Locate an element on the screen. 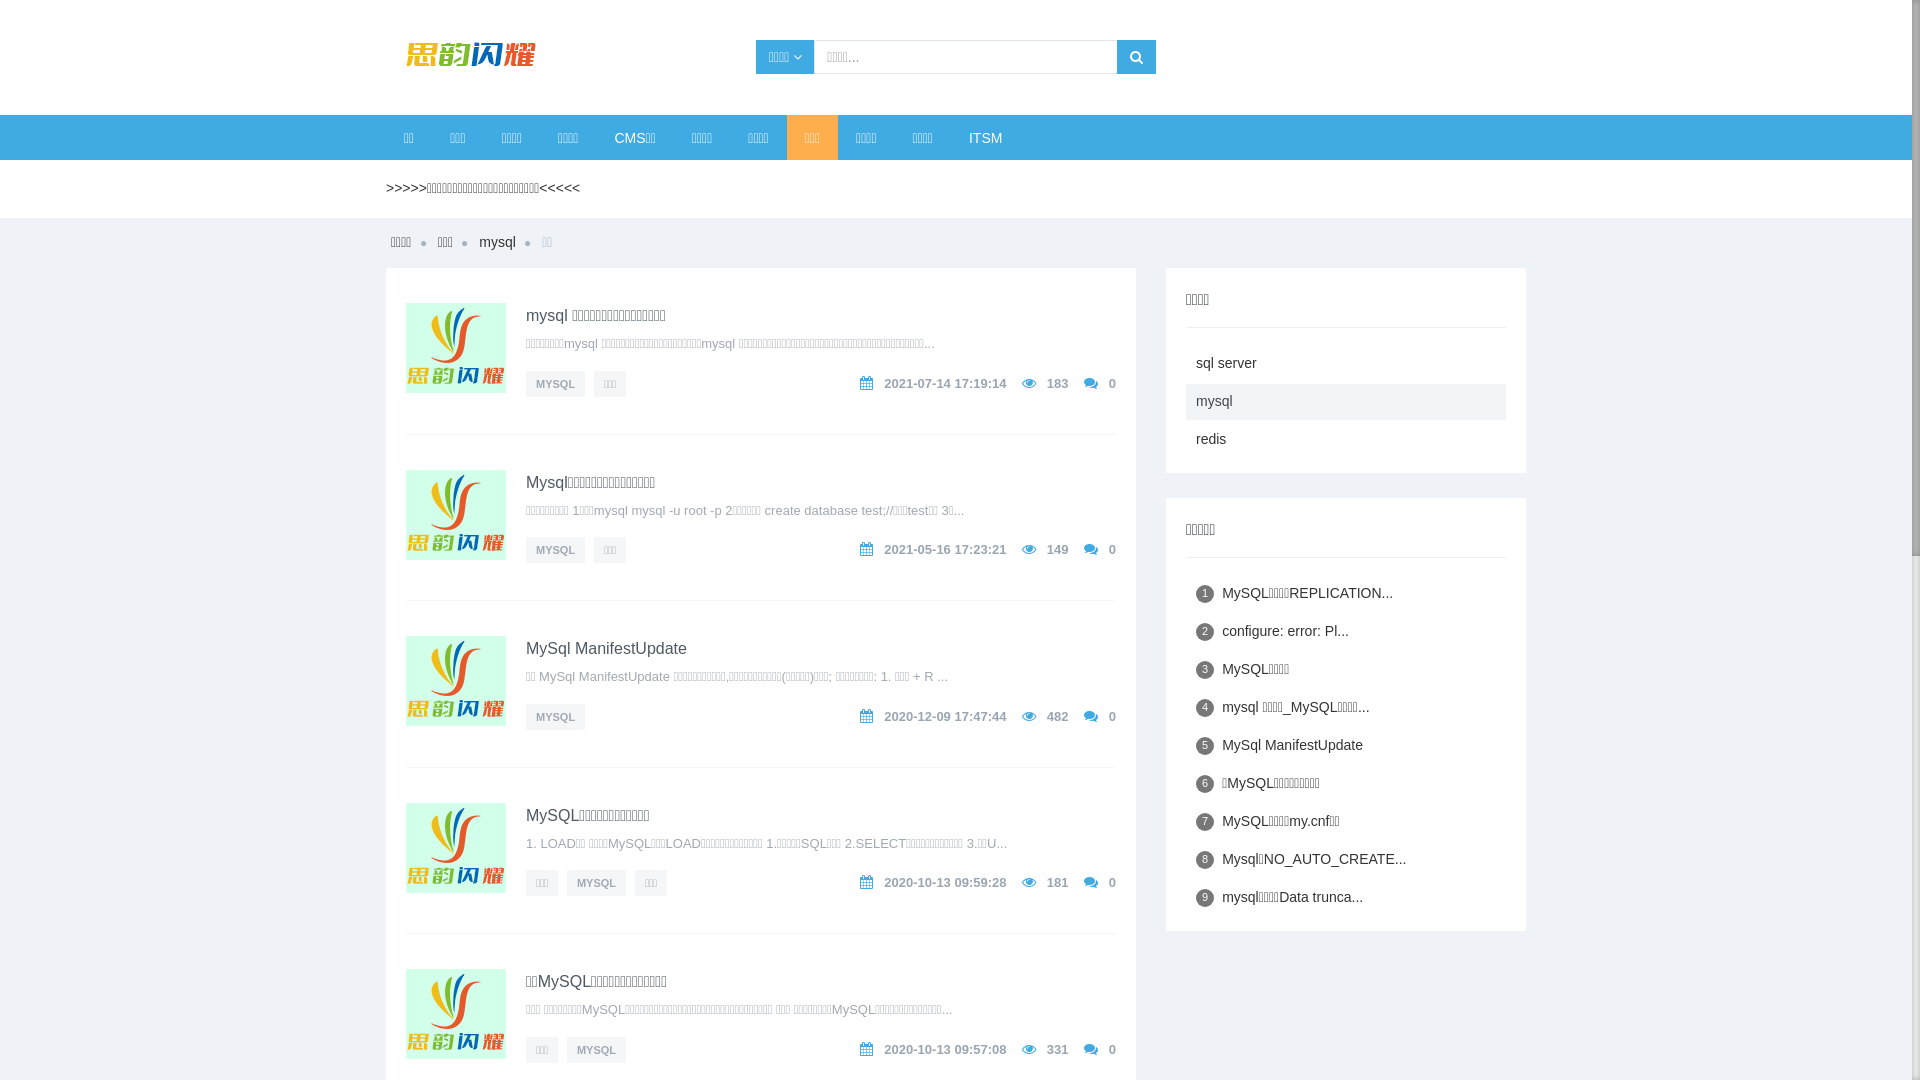 The height and width of the screenshot is (1080, 1920). sql server is located at coordinates (1346, 364).